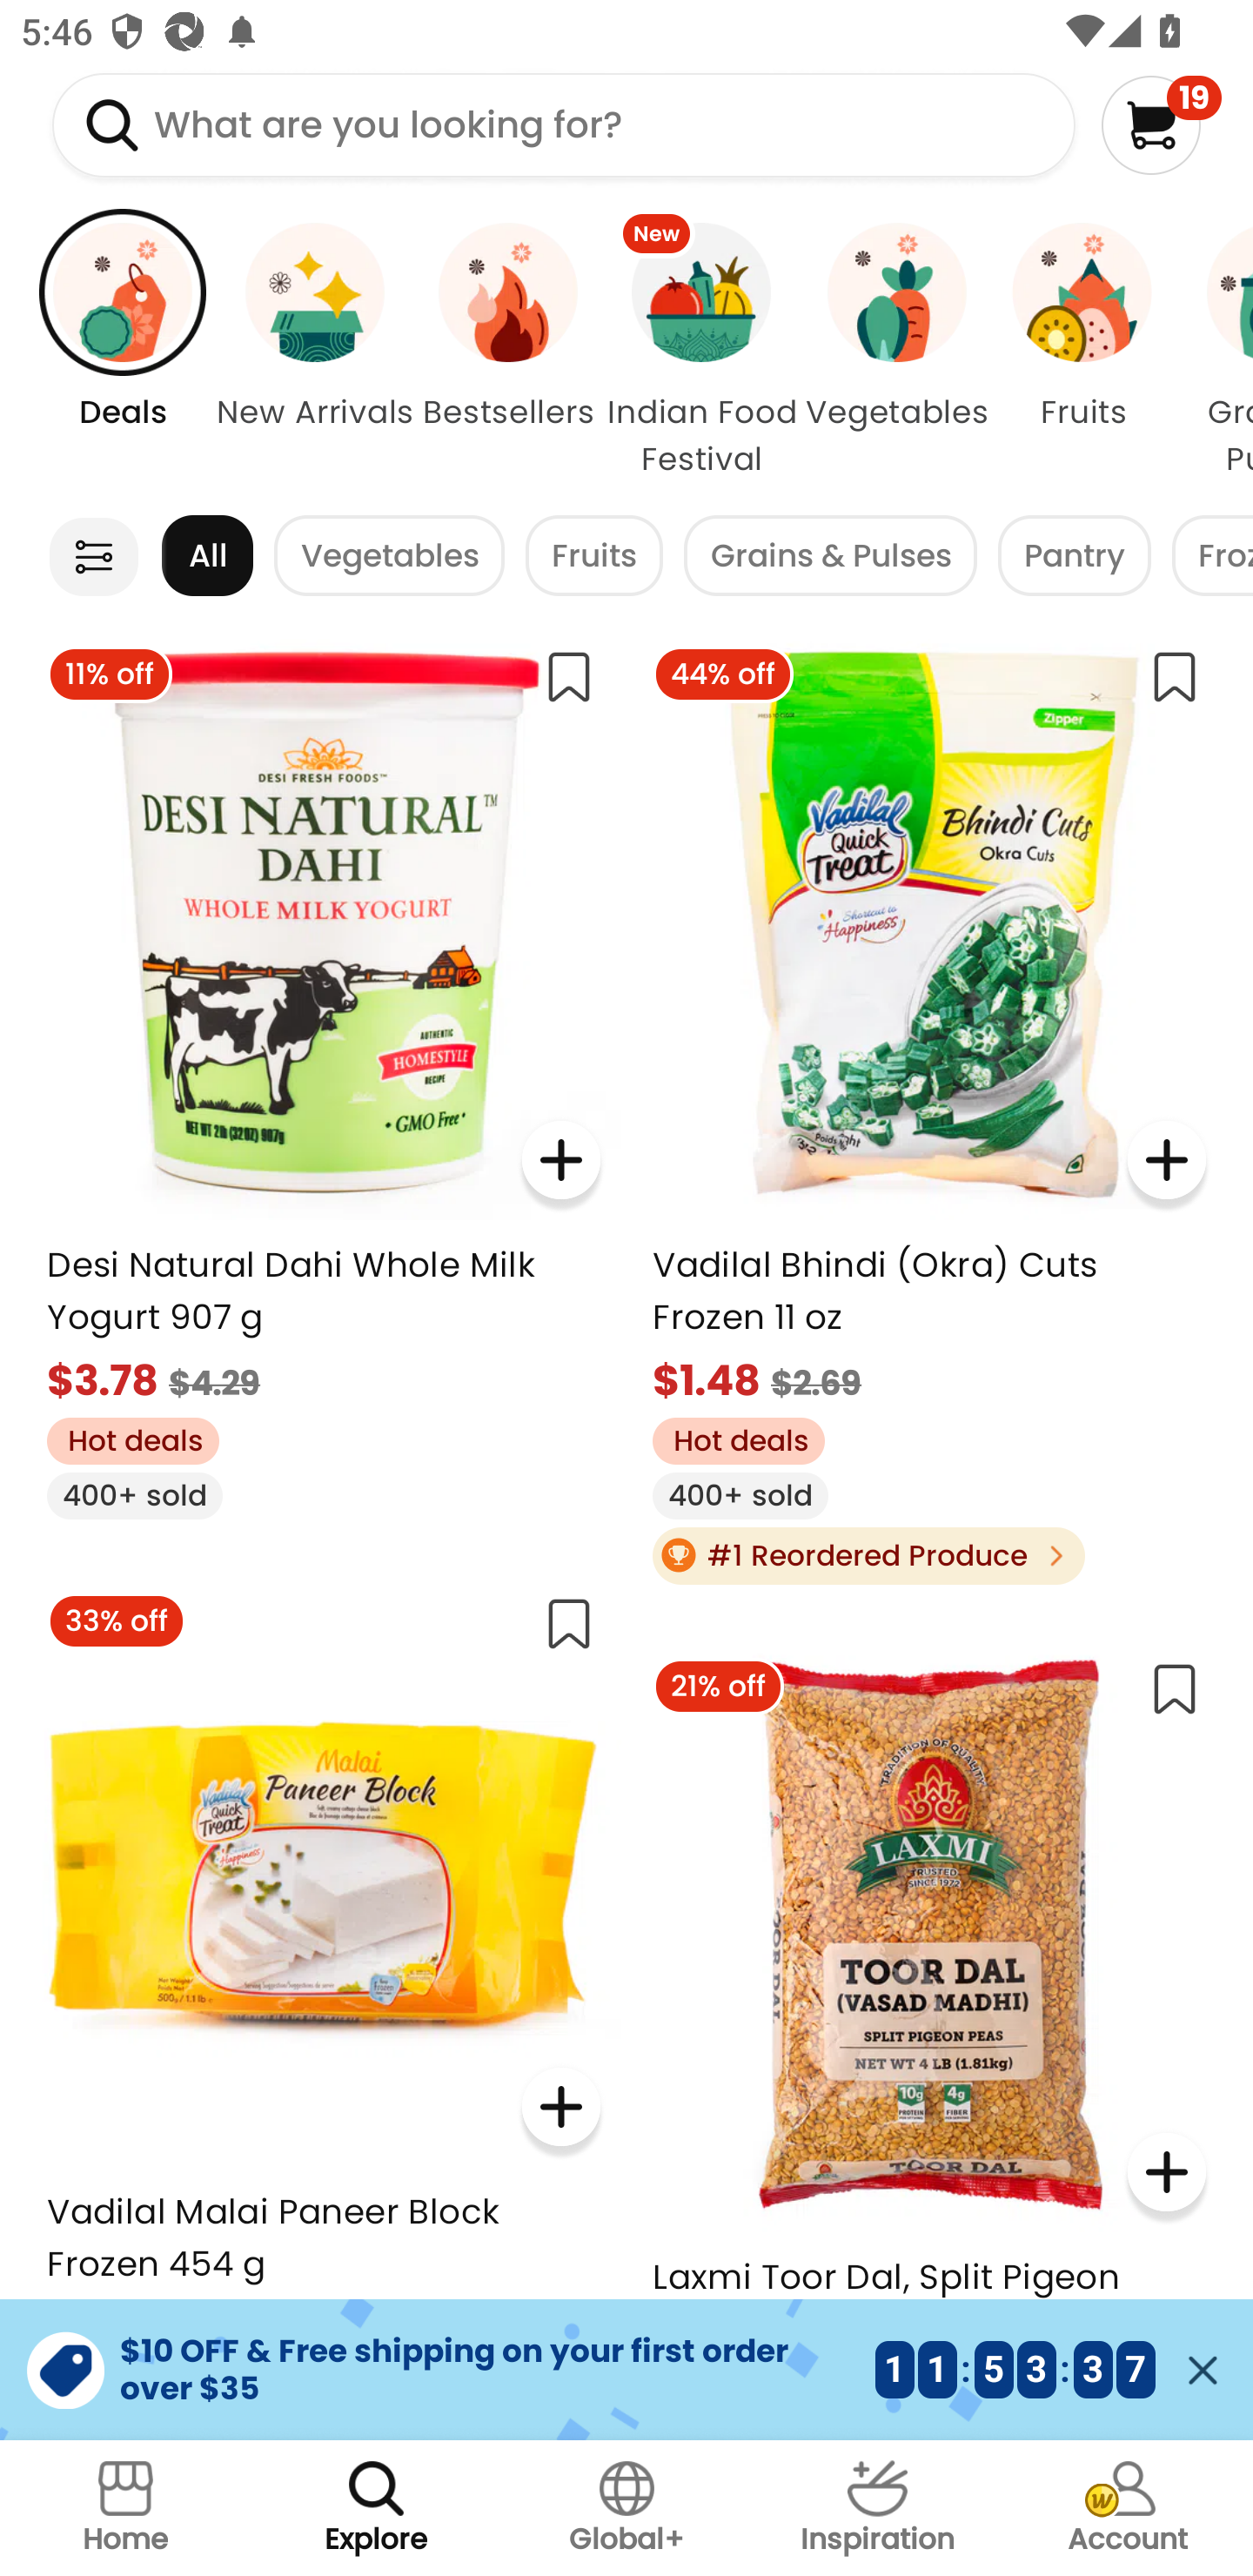  Describe the element at coordinates (508, 352) in the screenshot. I see `Bestsellers` at that location.